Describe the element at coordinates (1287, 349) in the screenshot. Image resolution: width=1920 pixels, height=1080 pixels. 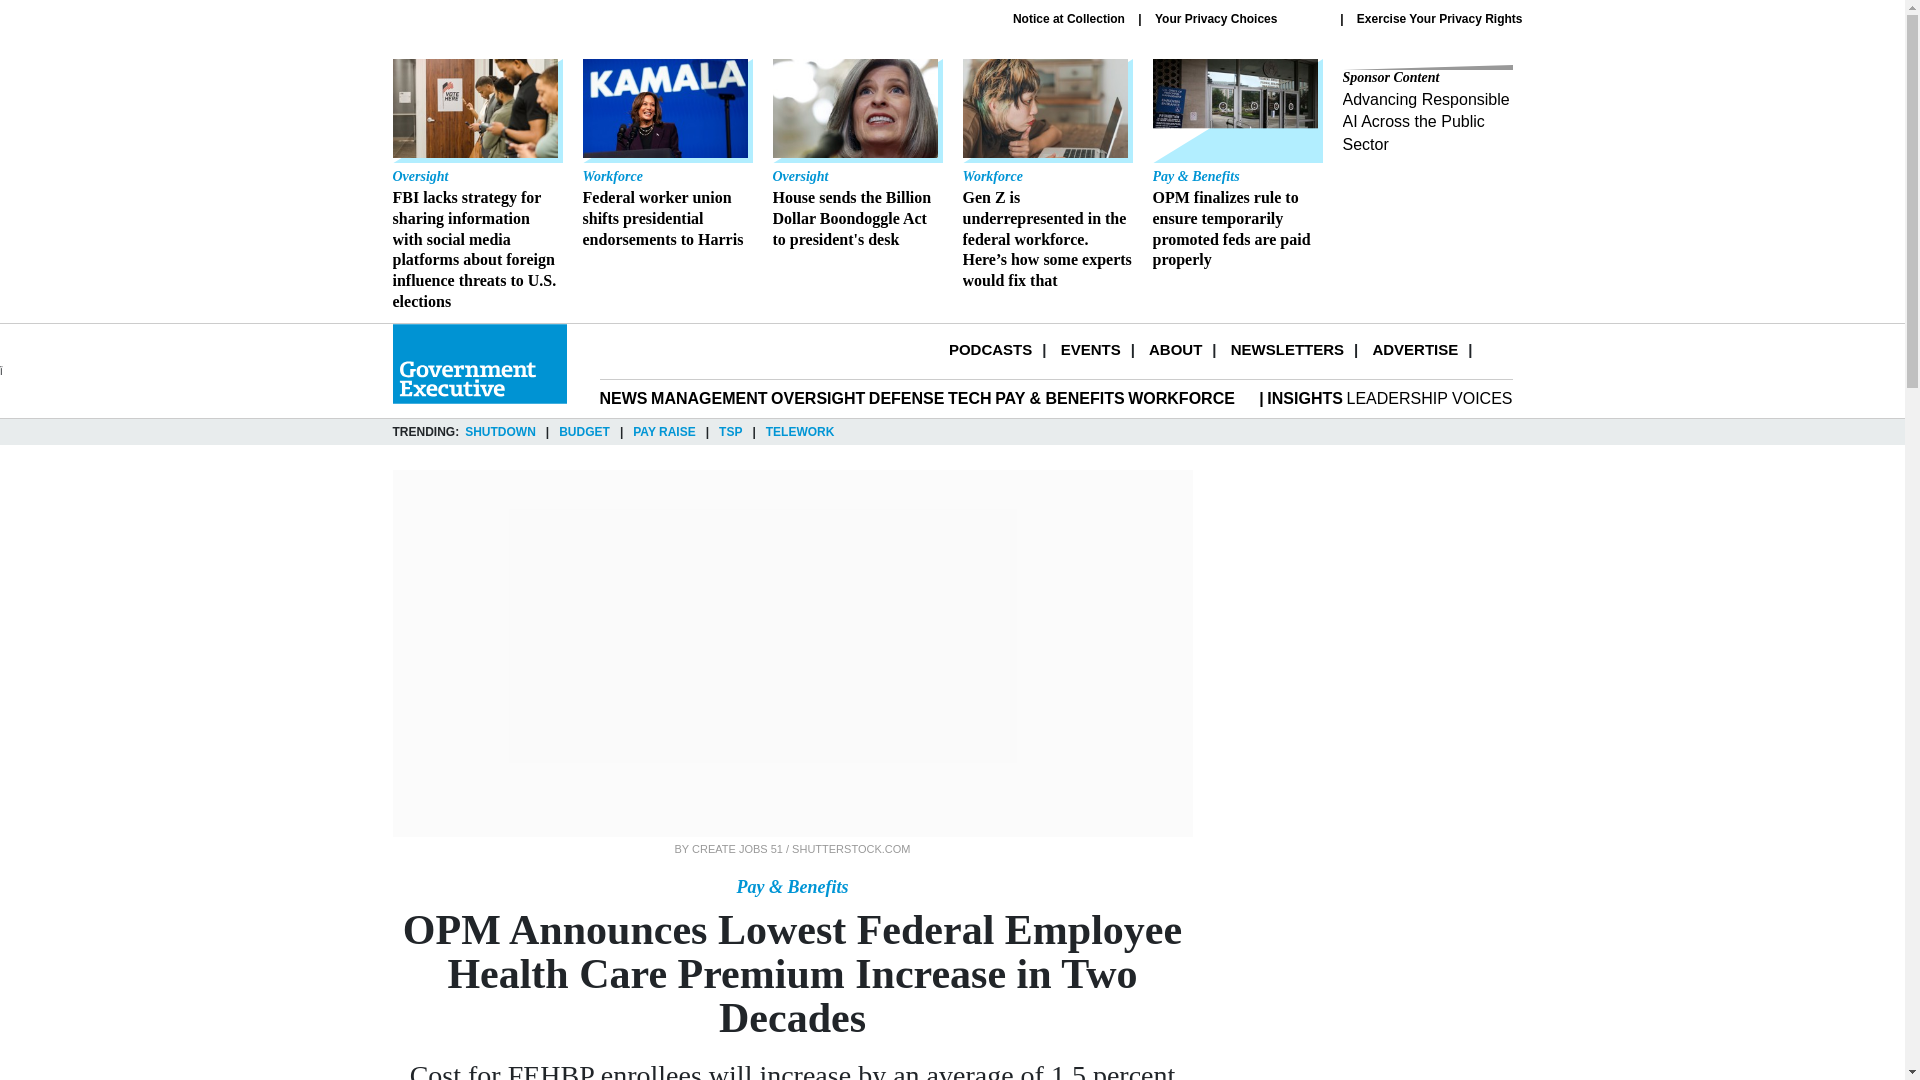
I see `NEWSLETTERS` at that location.